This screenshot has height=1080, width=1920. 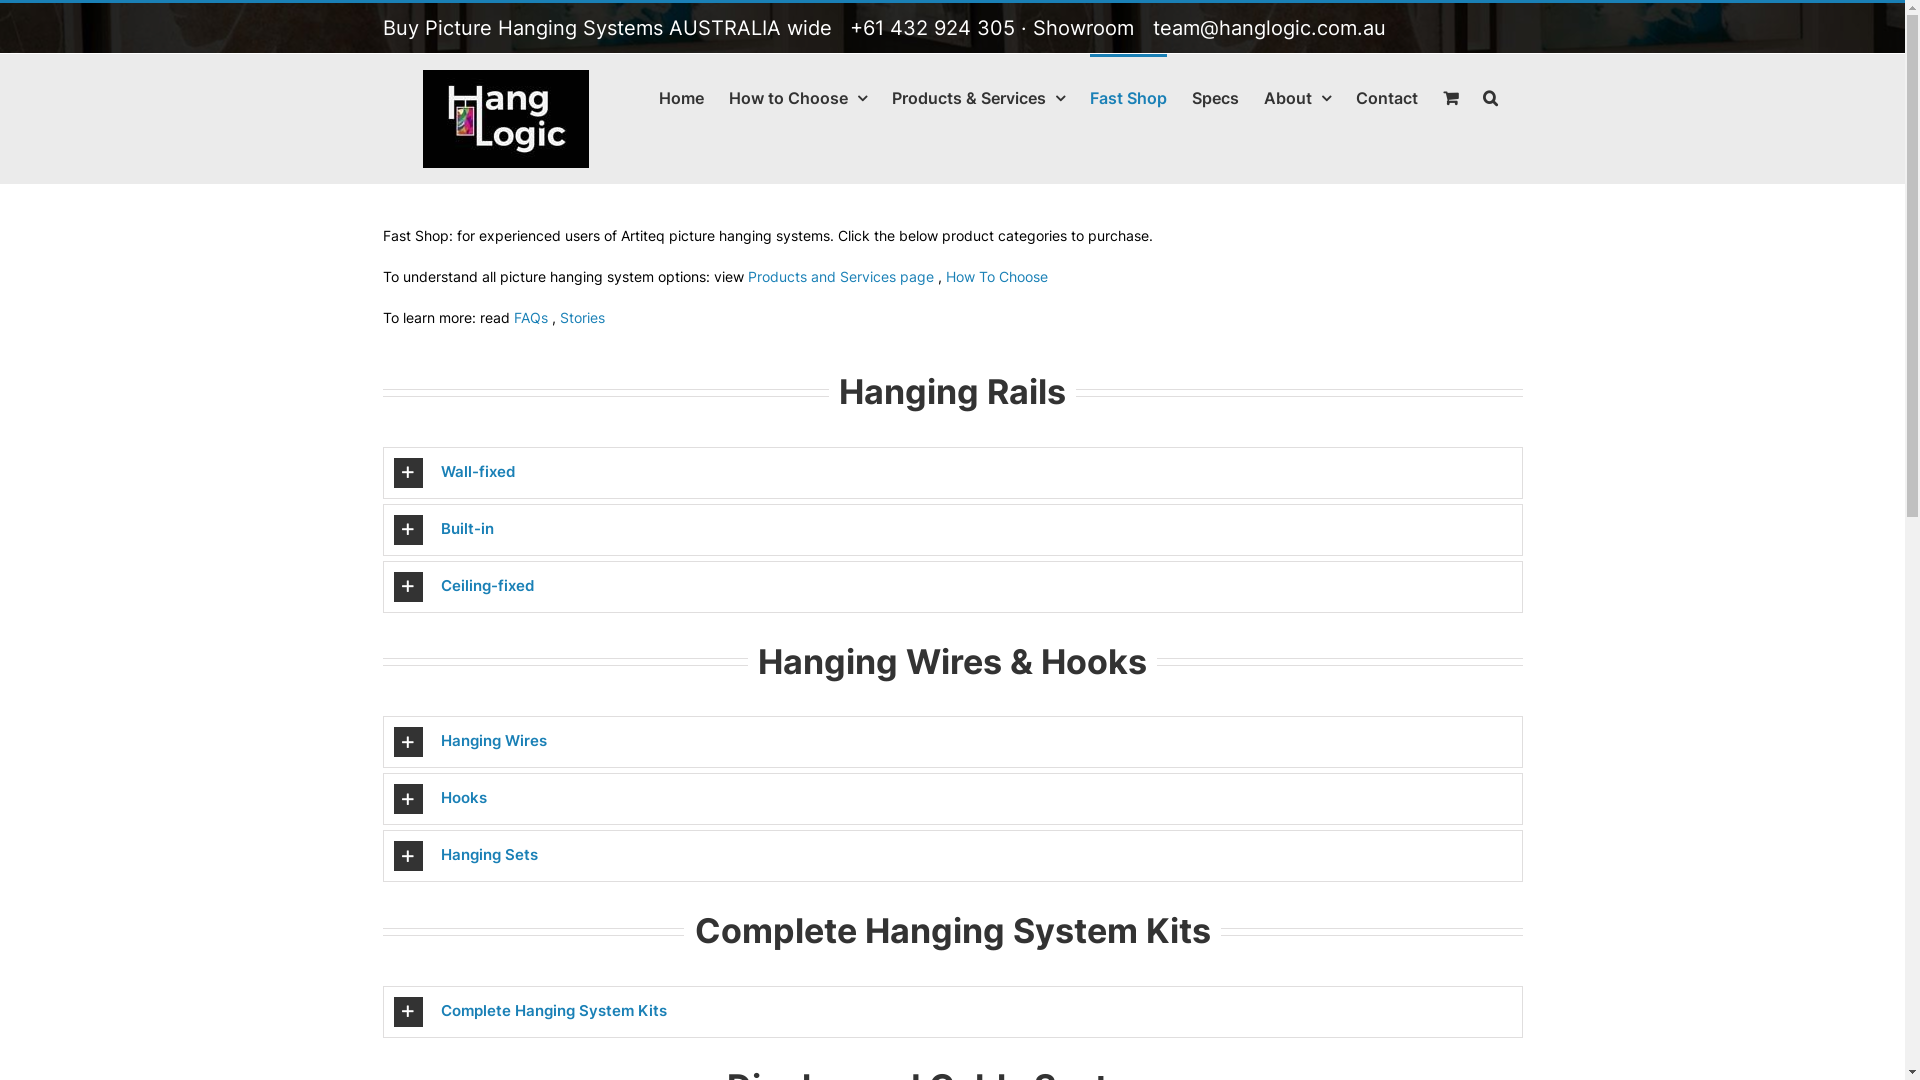 What do you see at coordinates (1490, 96) in the screenshot?
I see `Search` at bounding box center [1490, 96].